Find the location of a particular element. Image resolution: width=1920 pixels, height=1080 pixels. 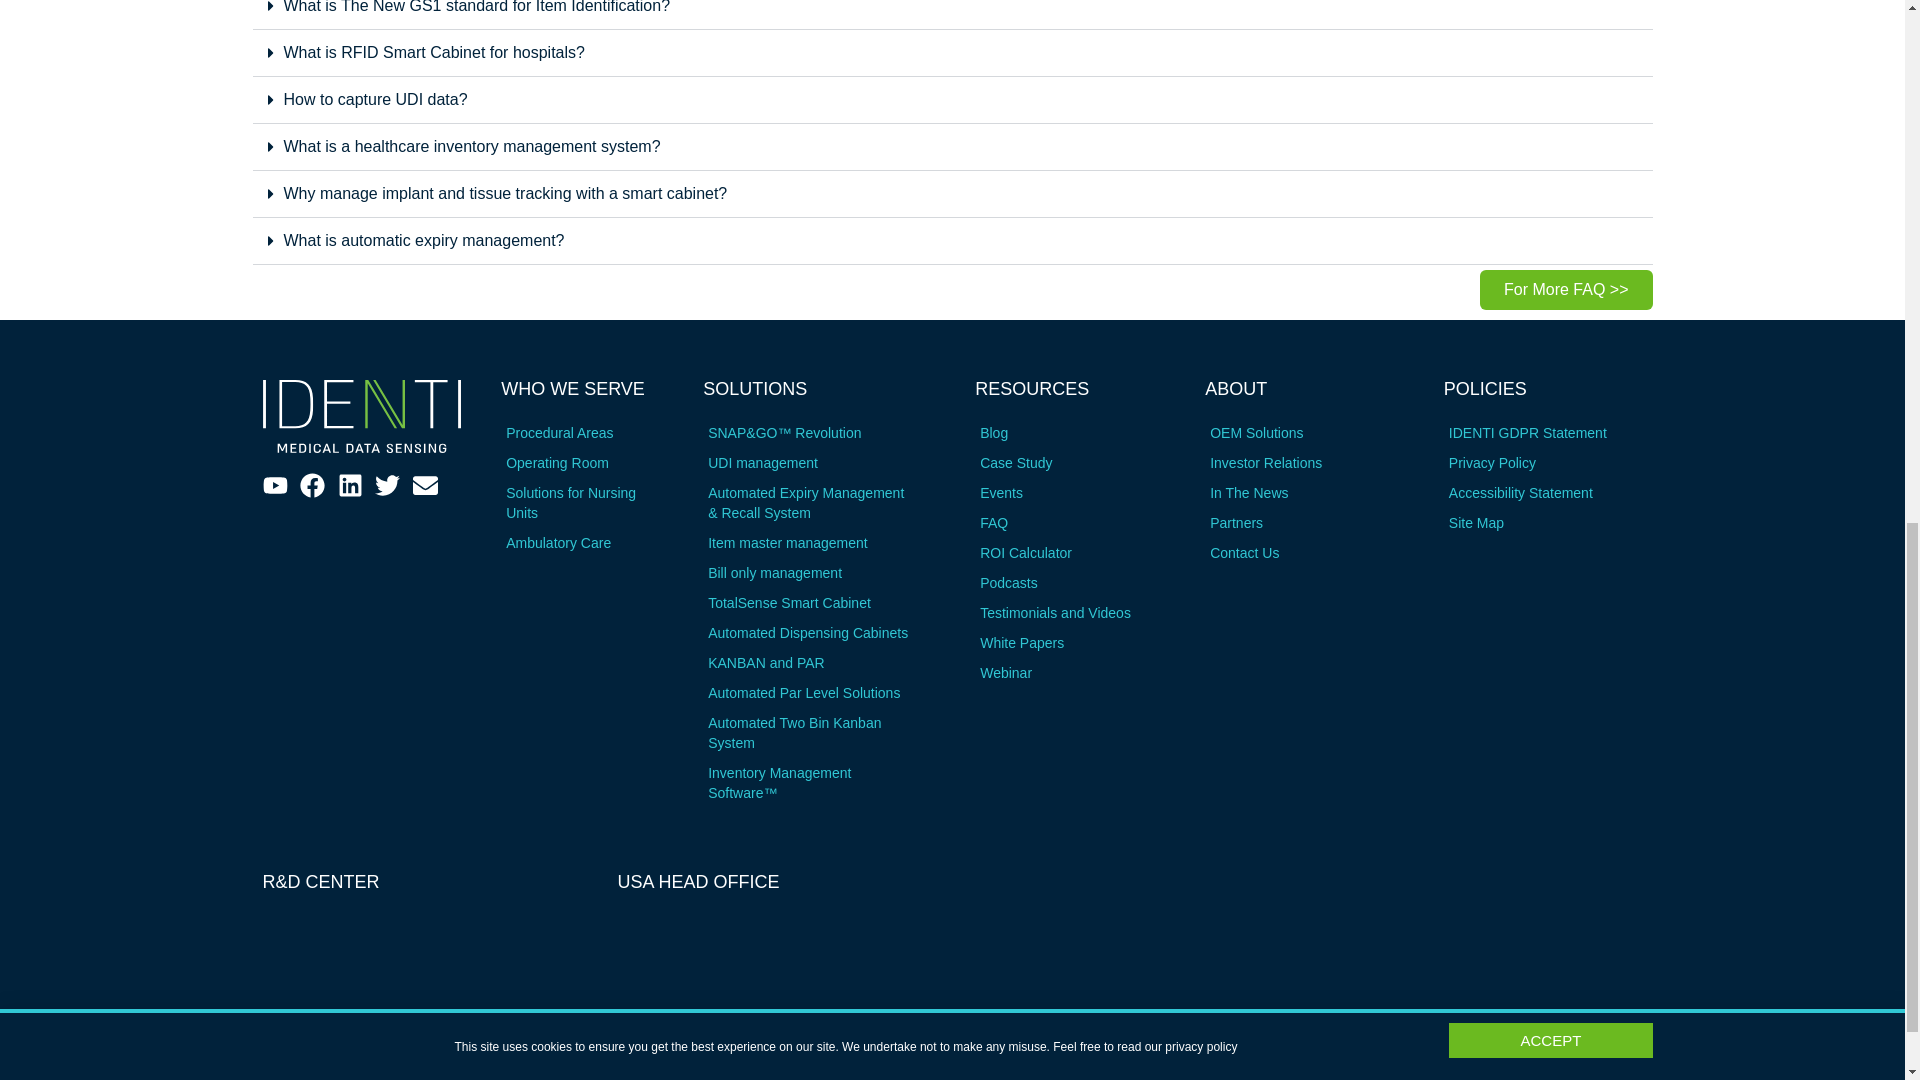

999 South Oyster Bay USA is located at coordinates (776, 992).